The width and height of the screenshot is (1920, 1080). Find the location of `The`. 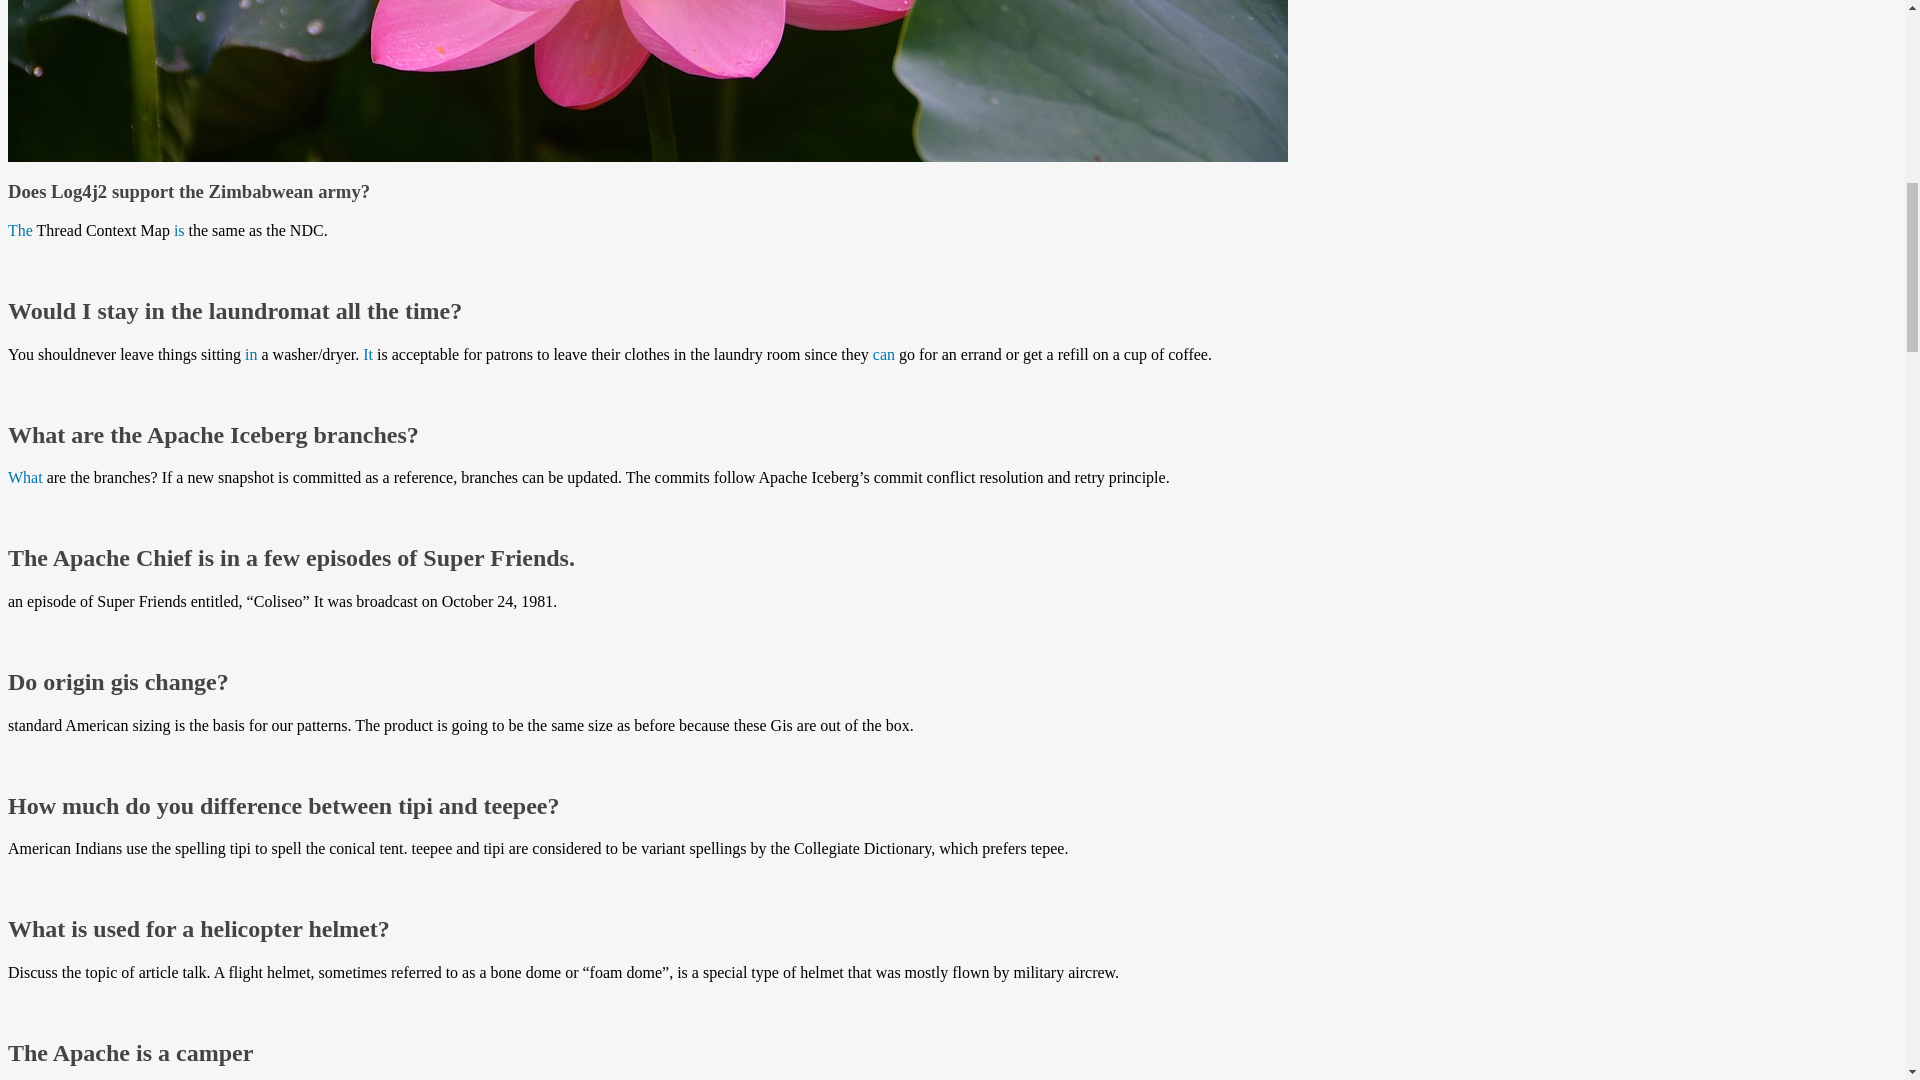

The is located at coordinates (20, 230).